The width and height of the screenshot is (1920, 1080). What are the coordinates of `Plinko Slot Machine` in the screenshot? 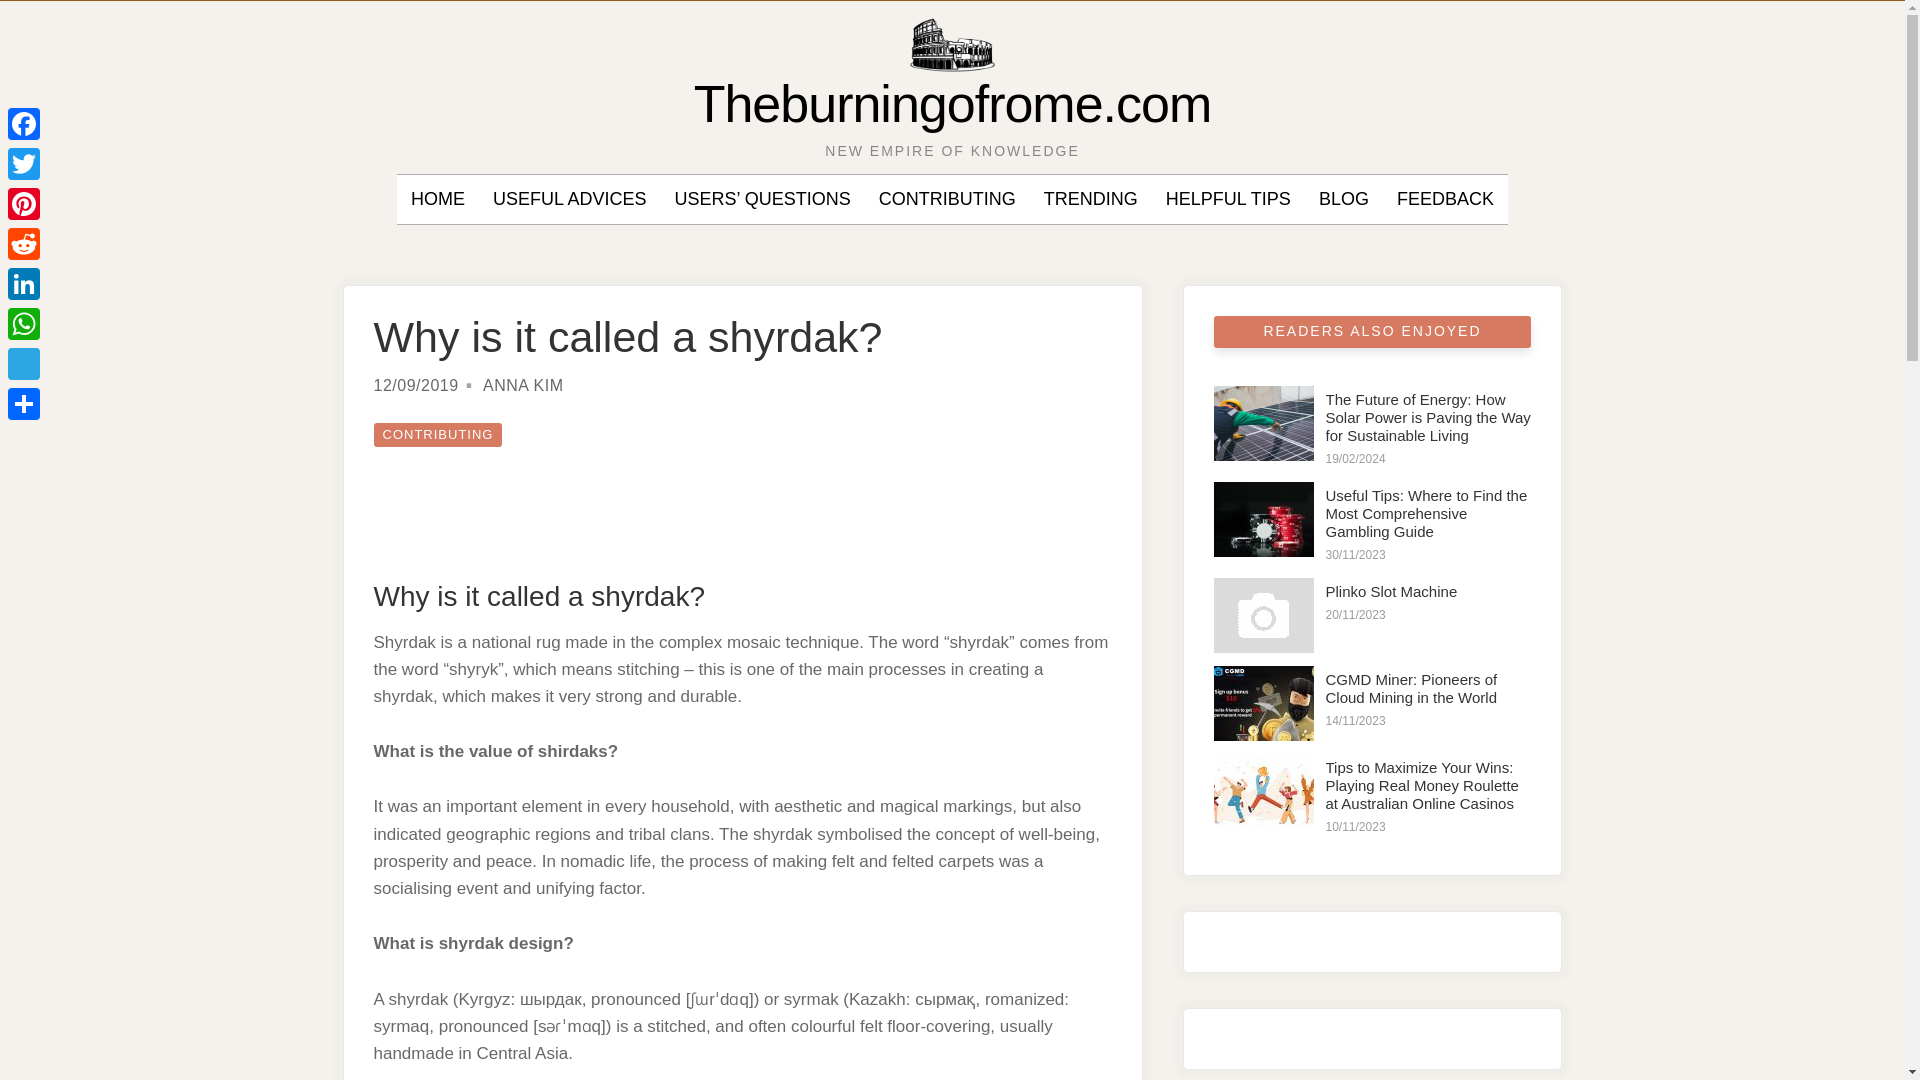 It's located at (1392, 592).